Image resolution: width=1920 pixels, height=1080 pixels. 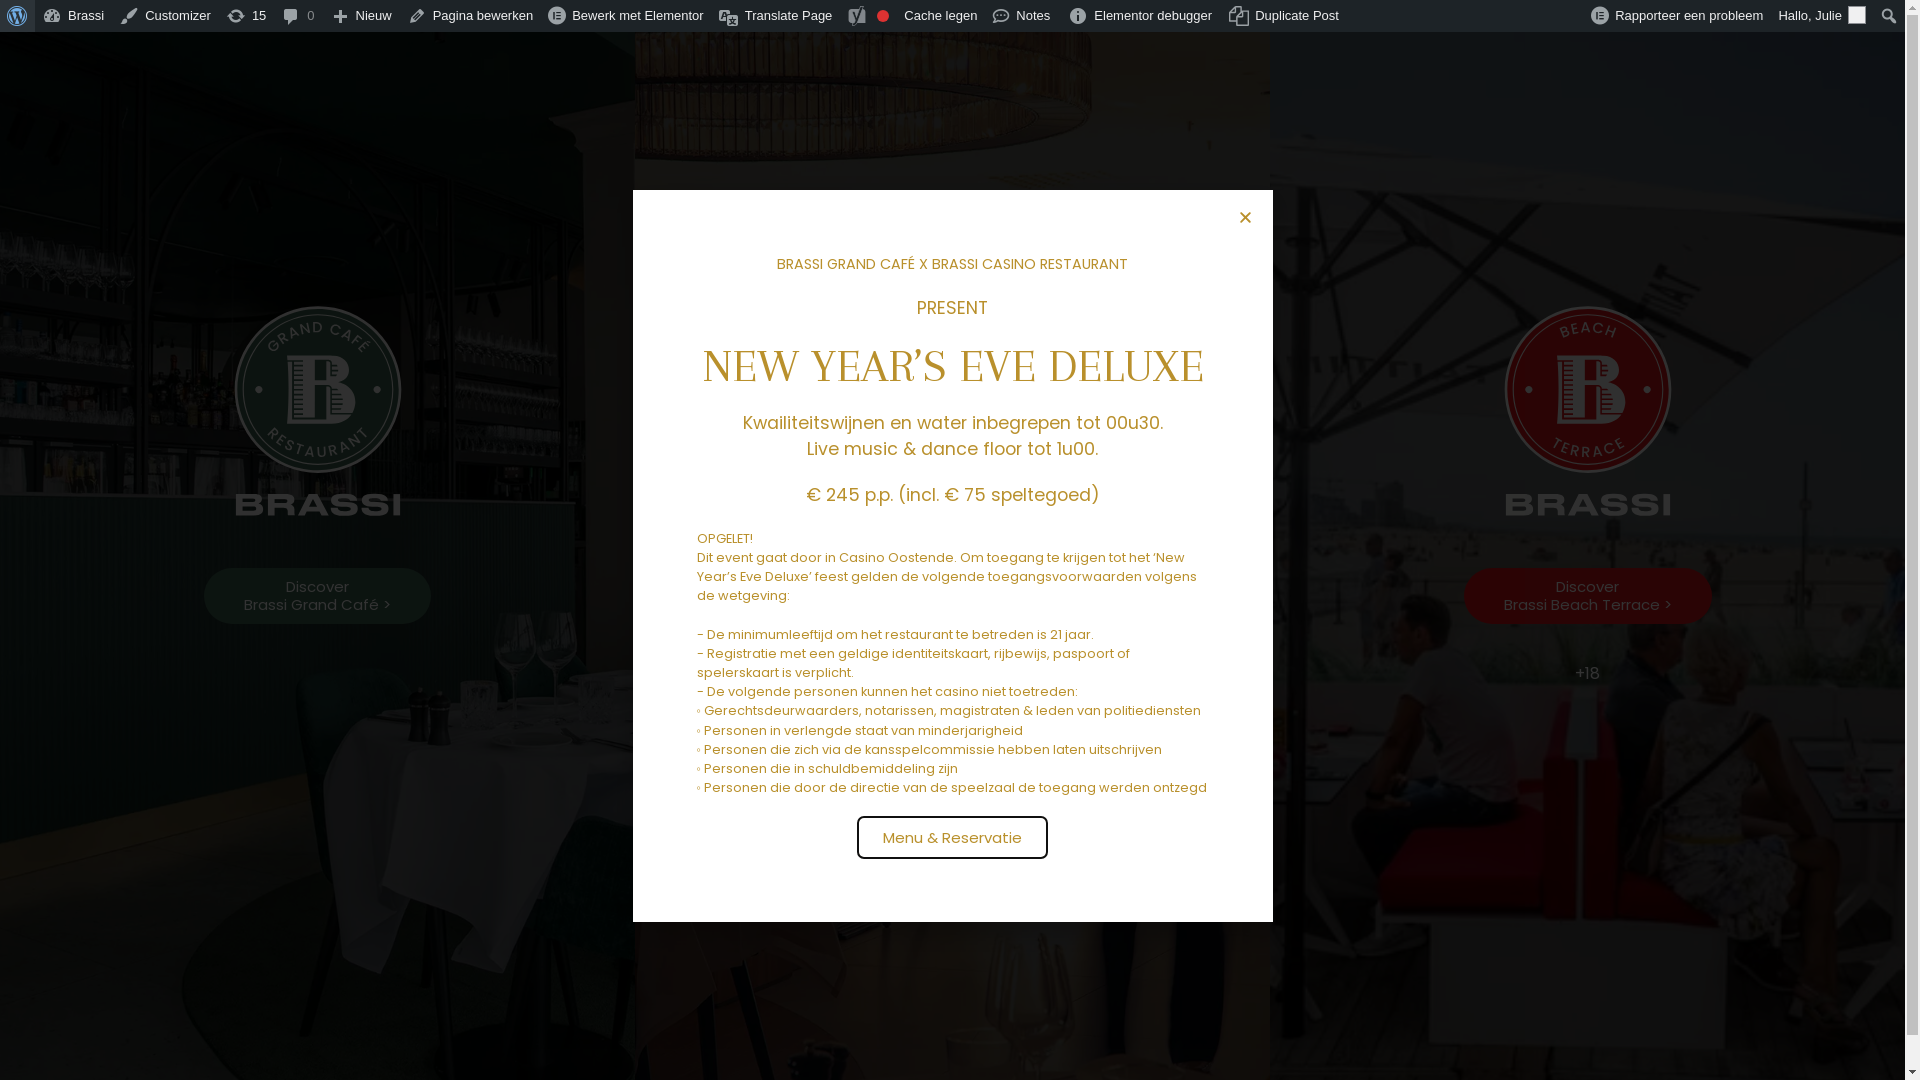 I want to click on Bewerk met Elementor, so click(x=626, y=16).